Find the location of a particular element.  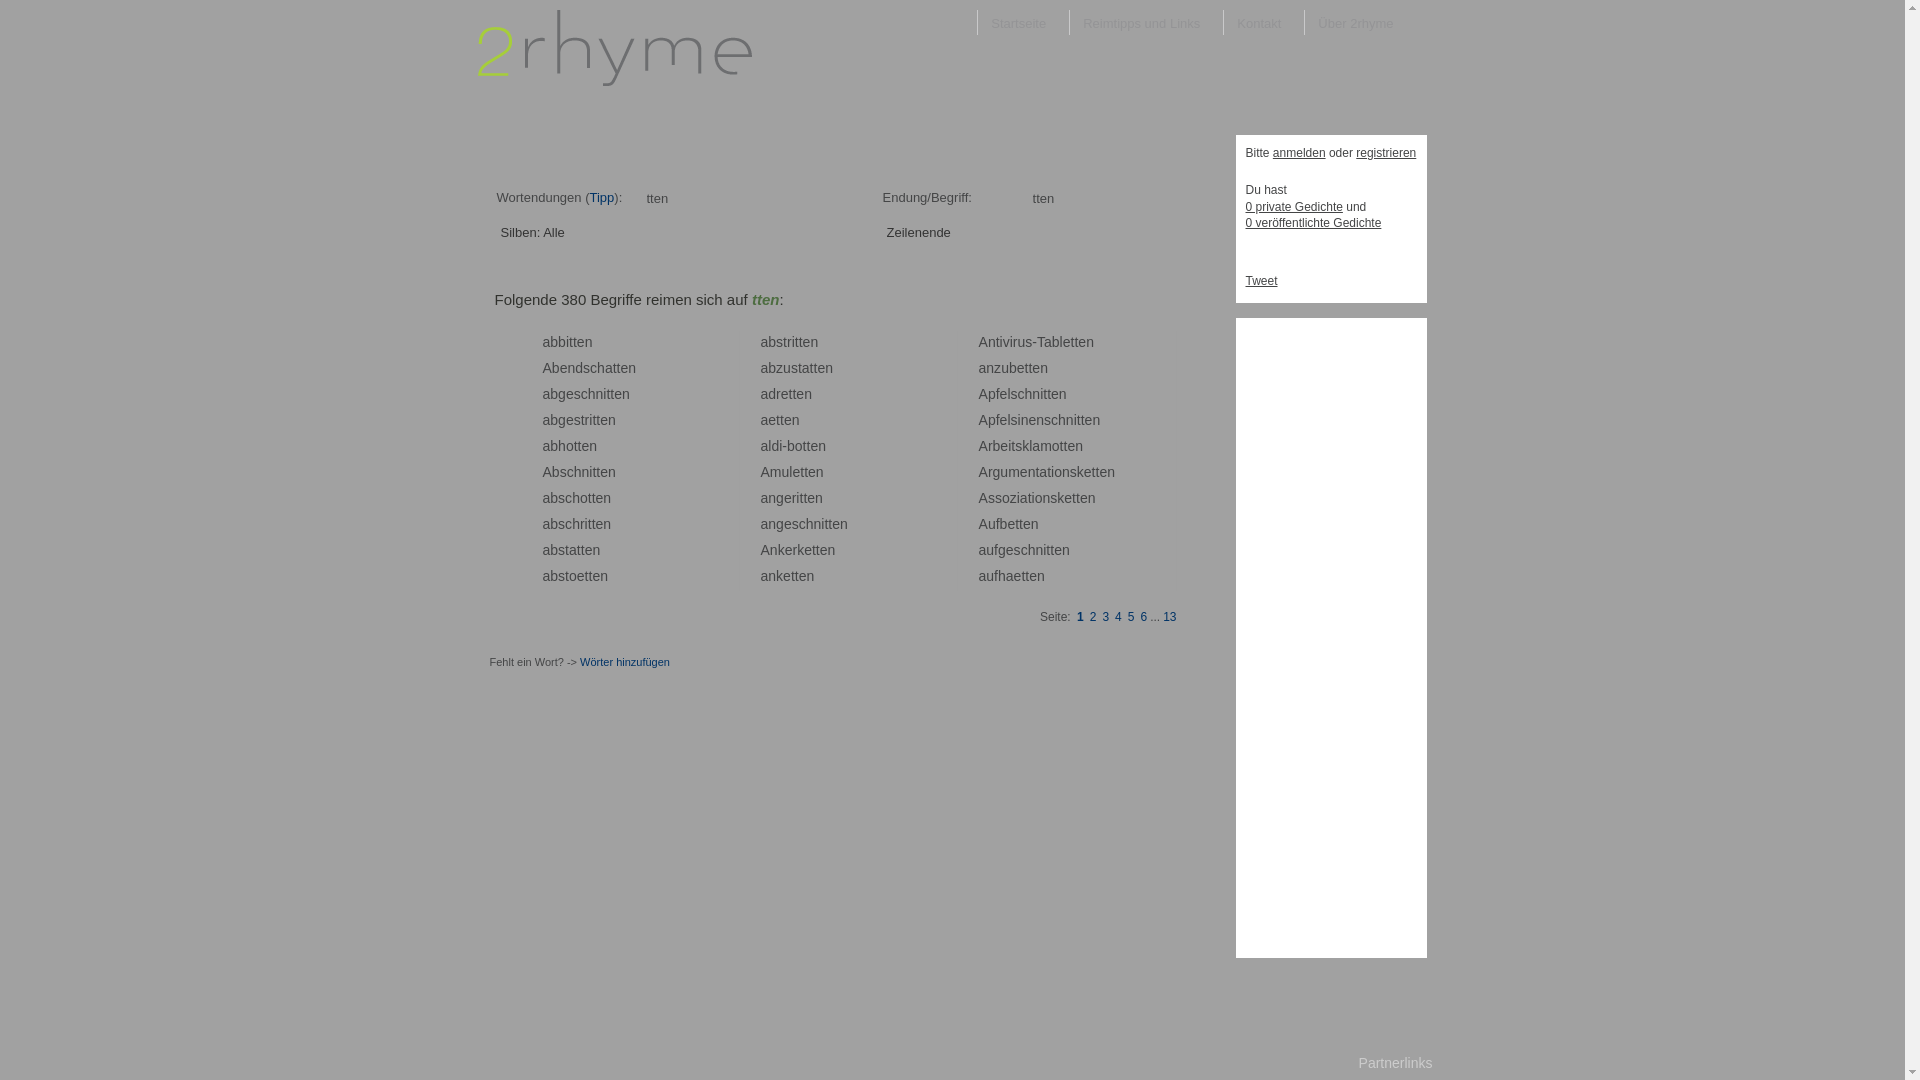

t is located at coordinates (594, 472).